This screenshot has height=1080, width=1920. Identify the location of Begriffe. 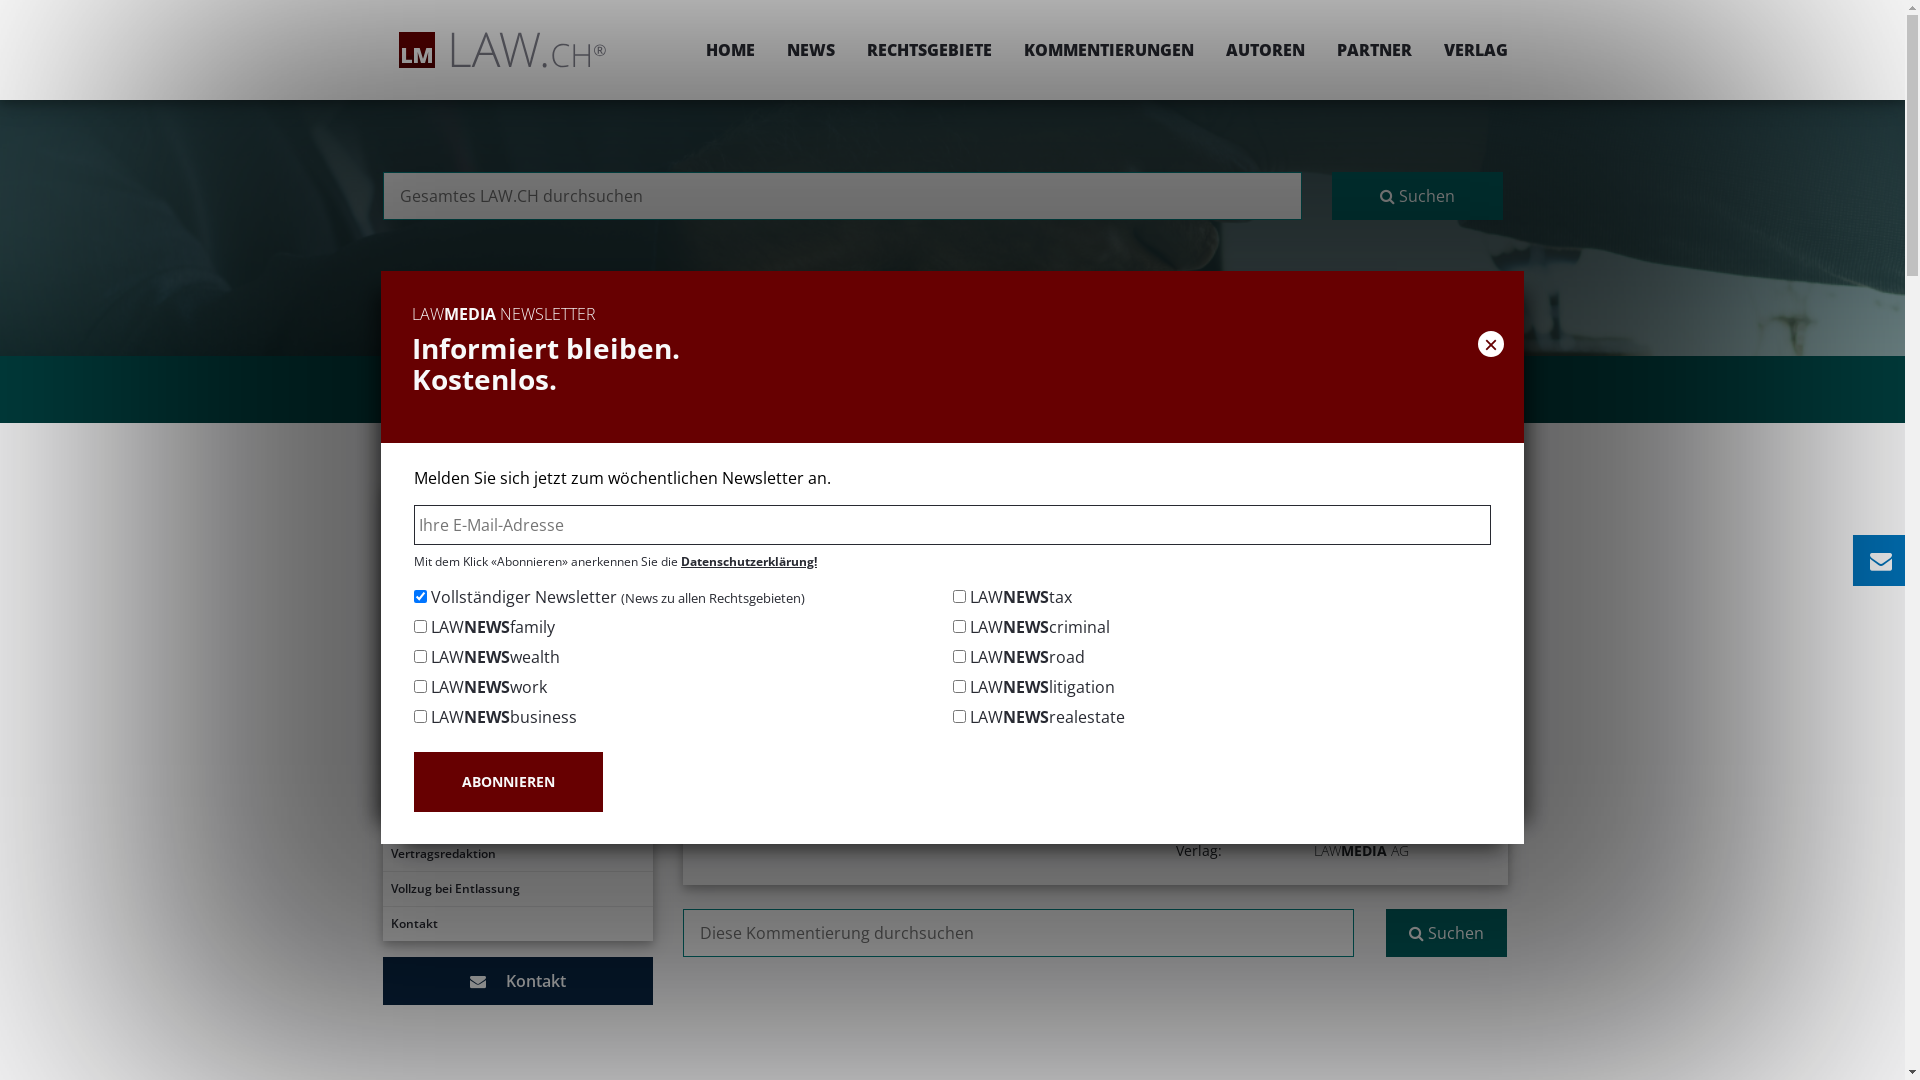
(517, 573).